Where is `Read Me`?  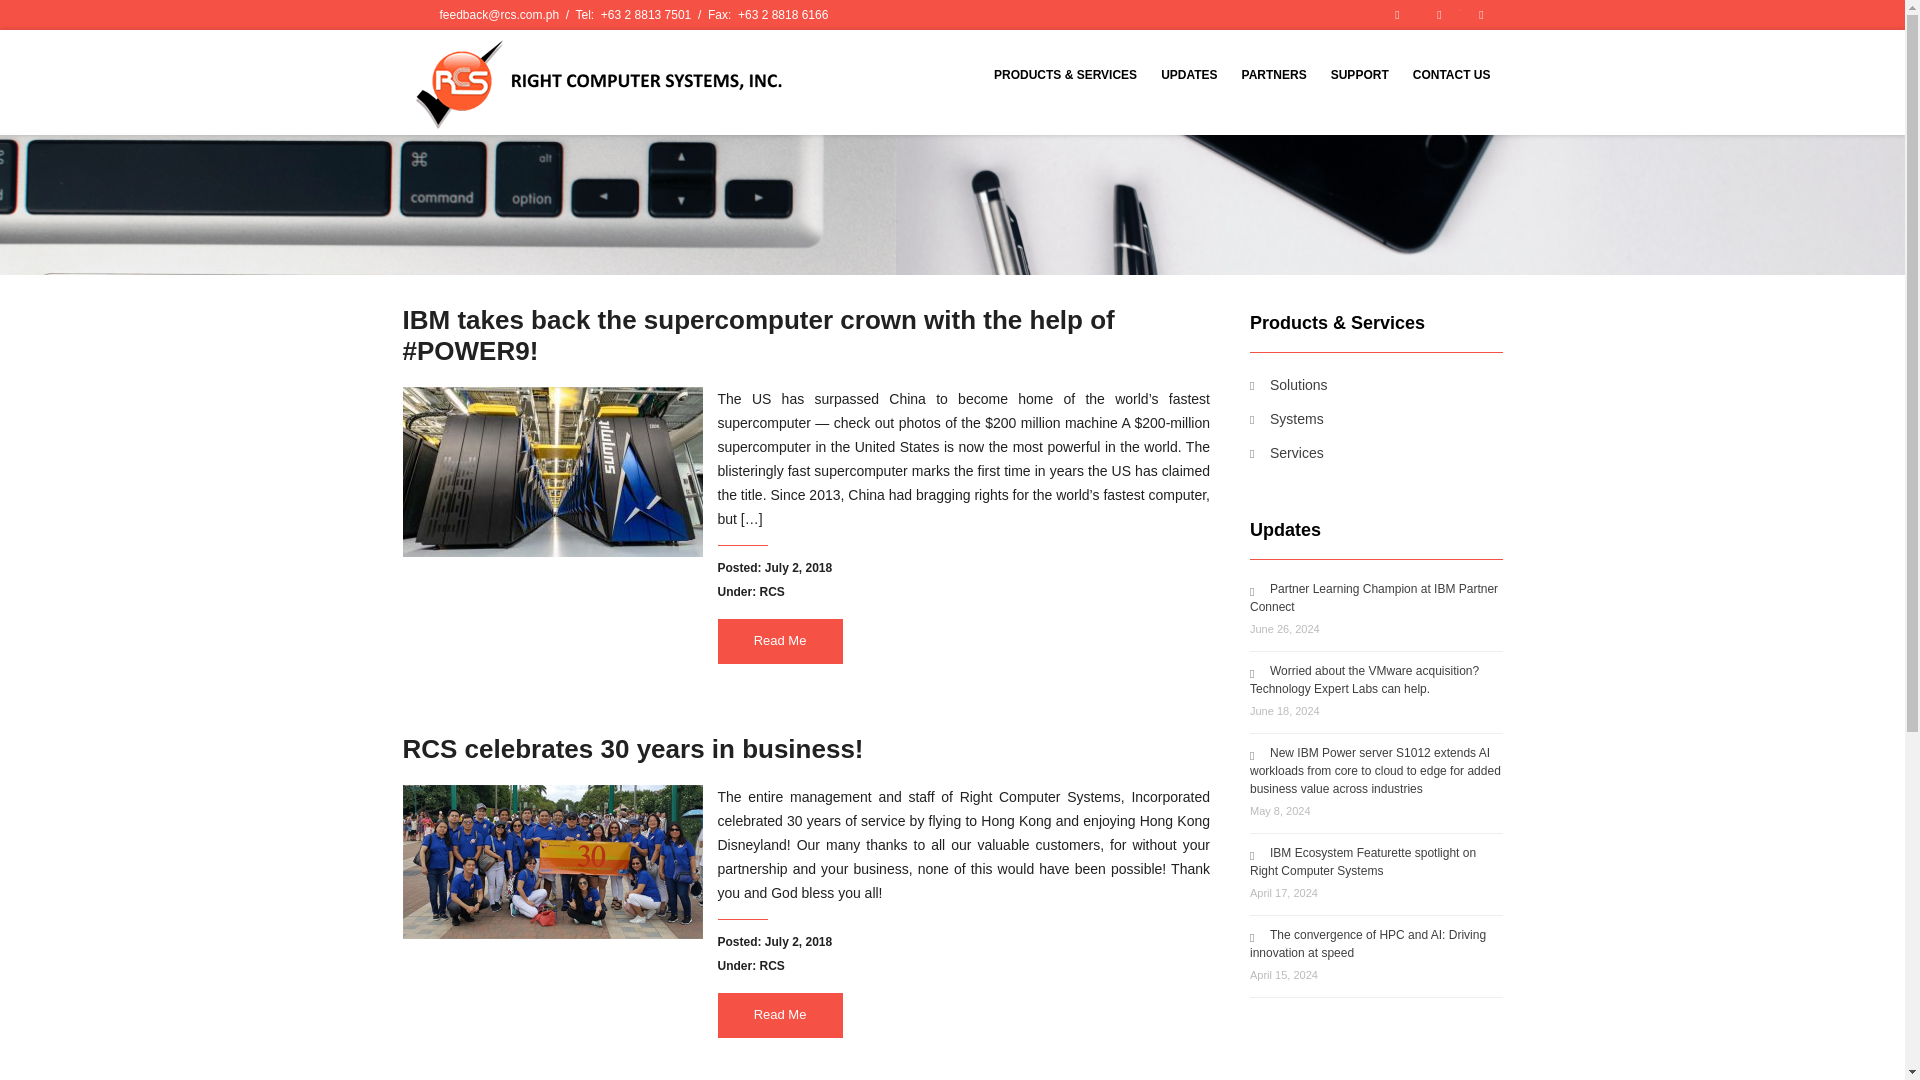
Read Me is located at coordinates (780, 1014).